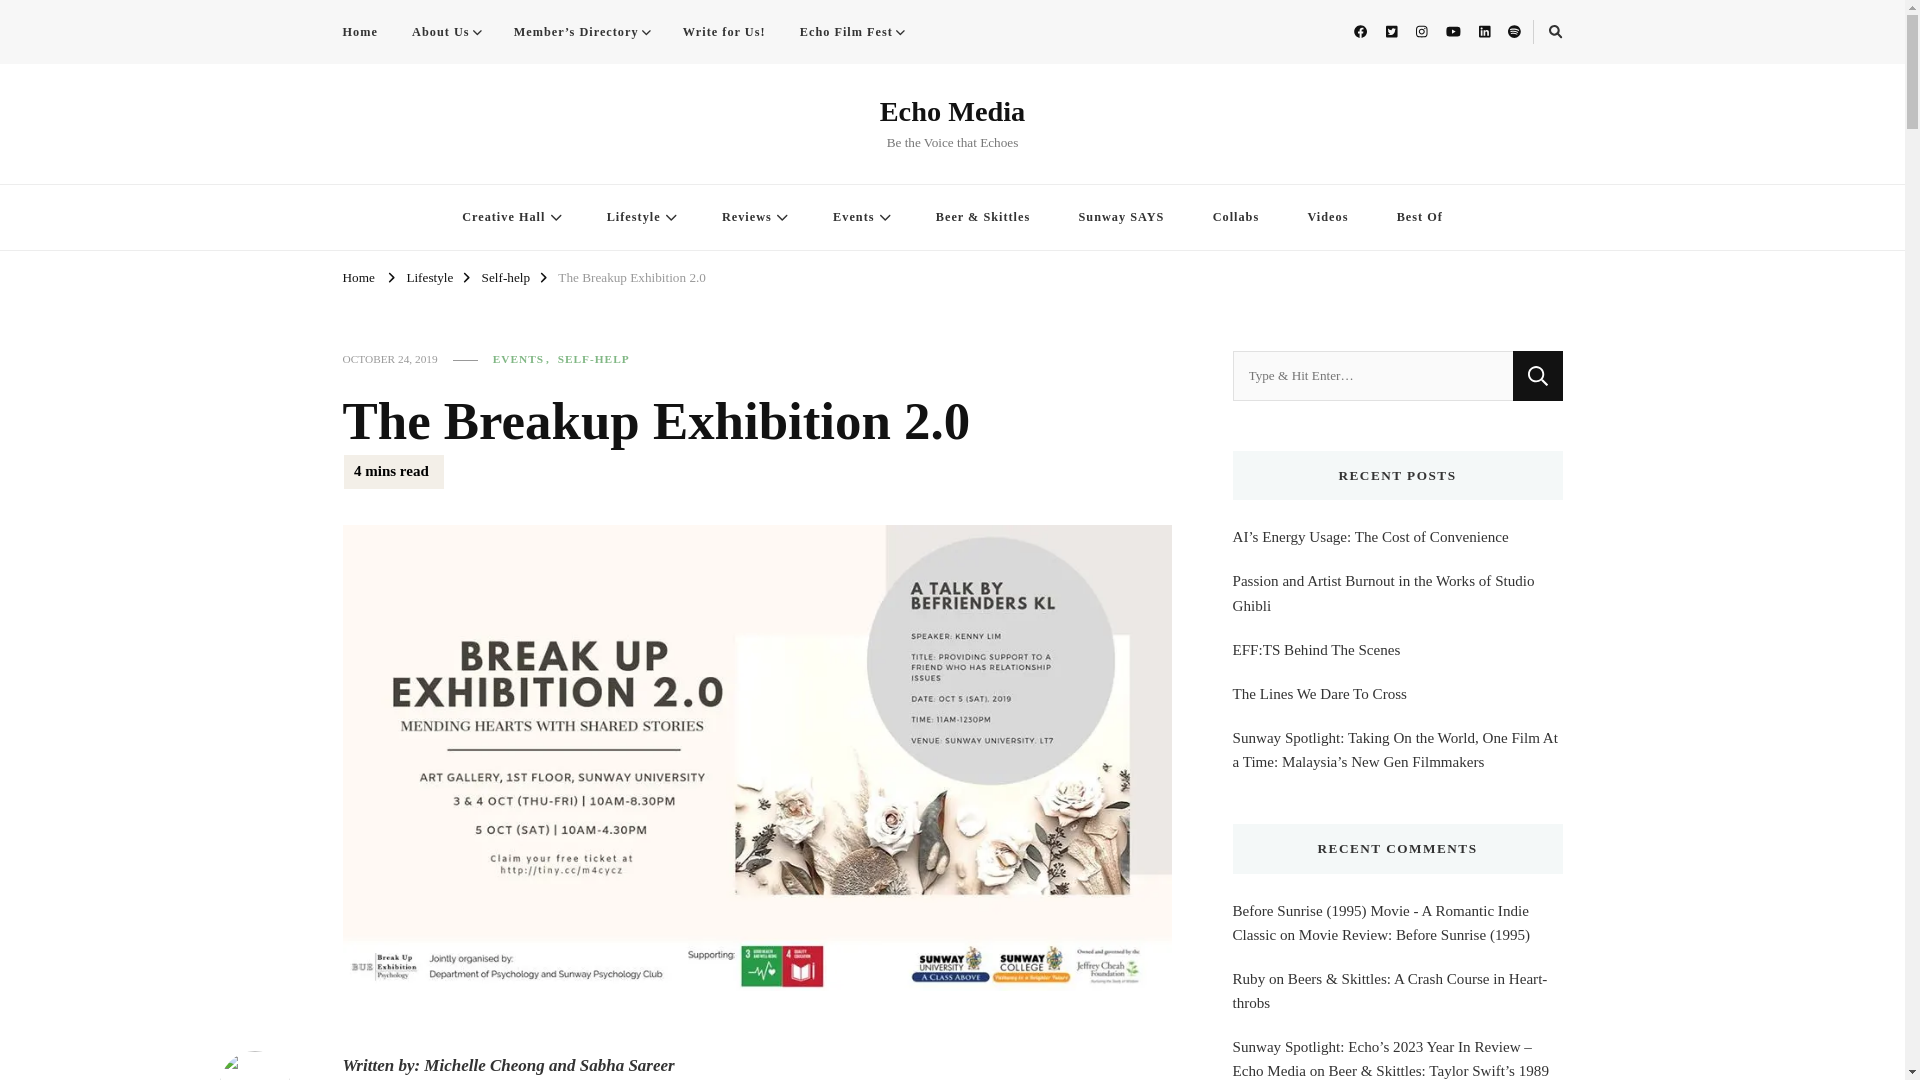  What do you see at coordinates (1537, 376) in the screenshot?
I see `Search` at bounding box center [1537, 376].